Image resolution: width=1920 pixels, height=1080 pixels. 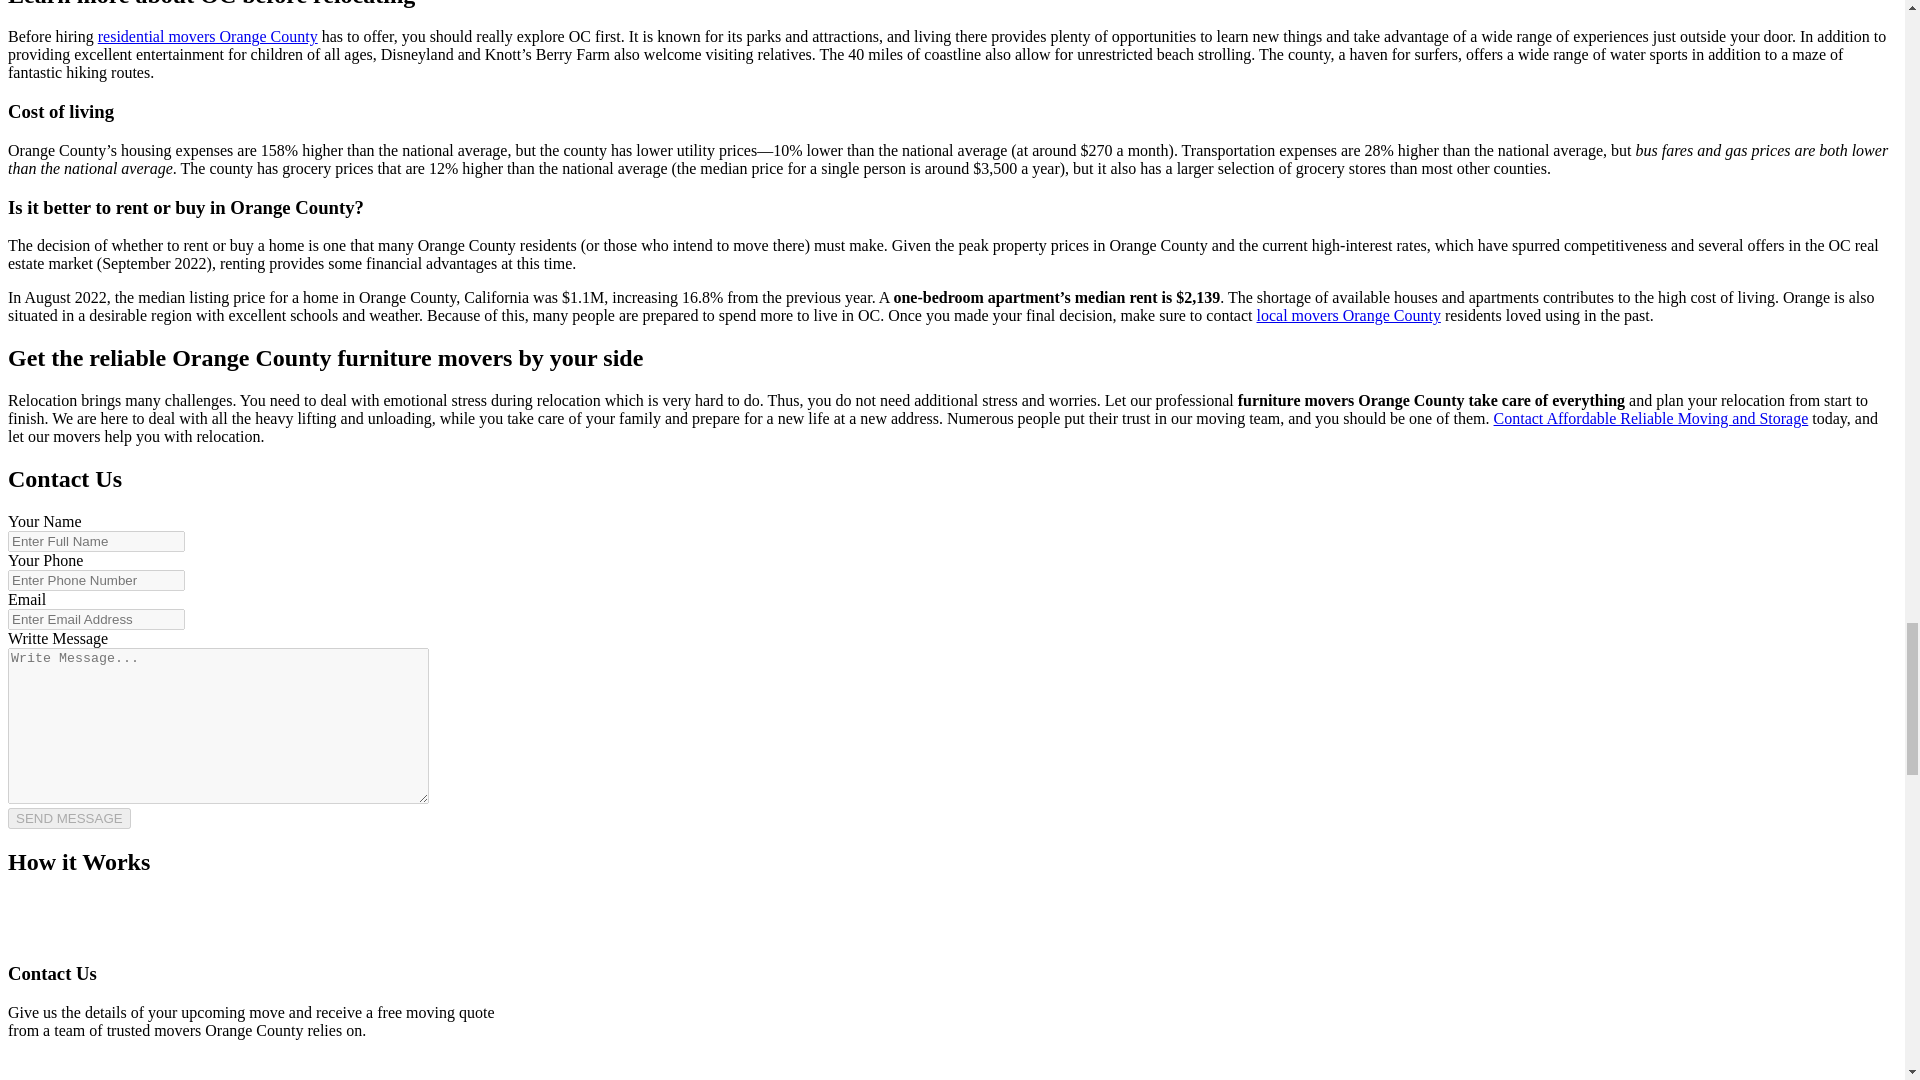 I want to click on SEND MESSAGE, so click(x=68, y=818).